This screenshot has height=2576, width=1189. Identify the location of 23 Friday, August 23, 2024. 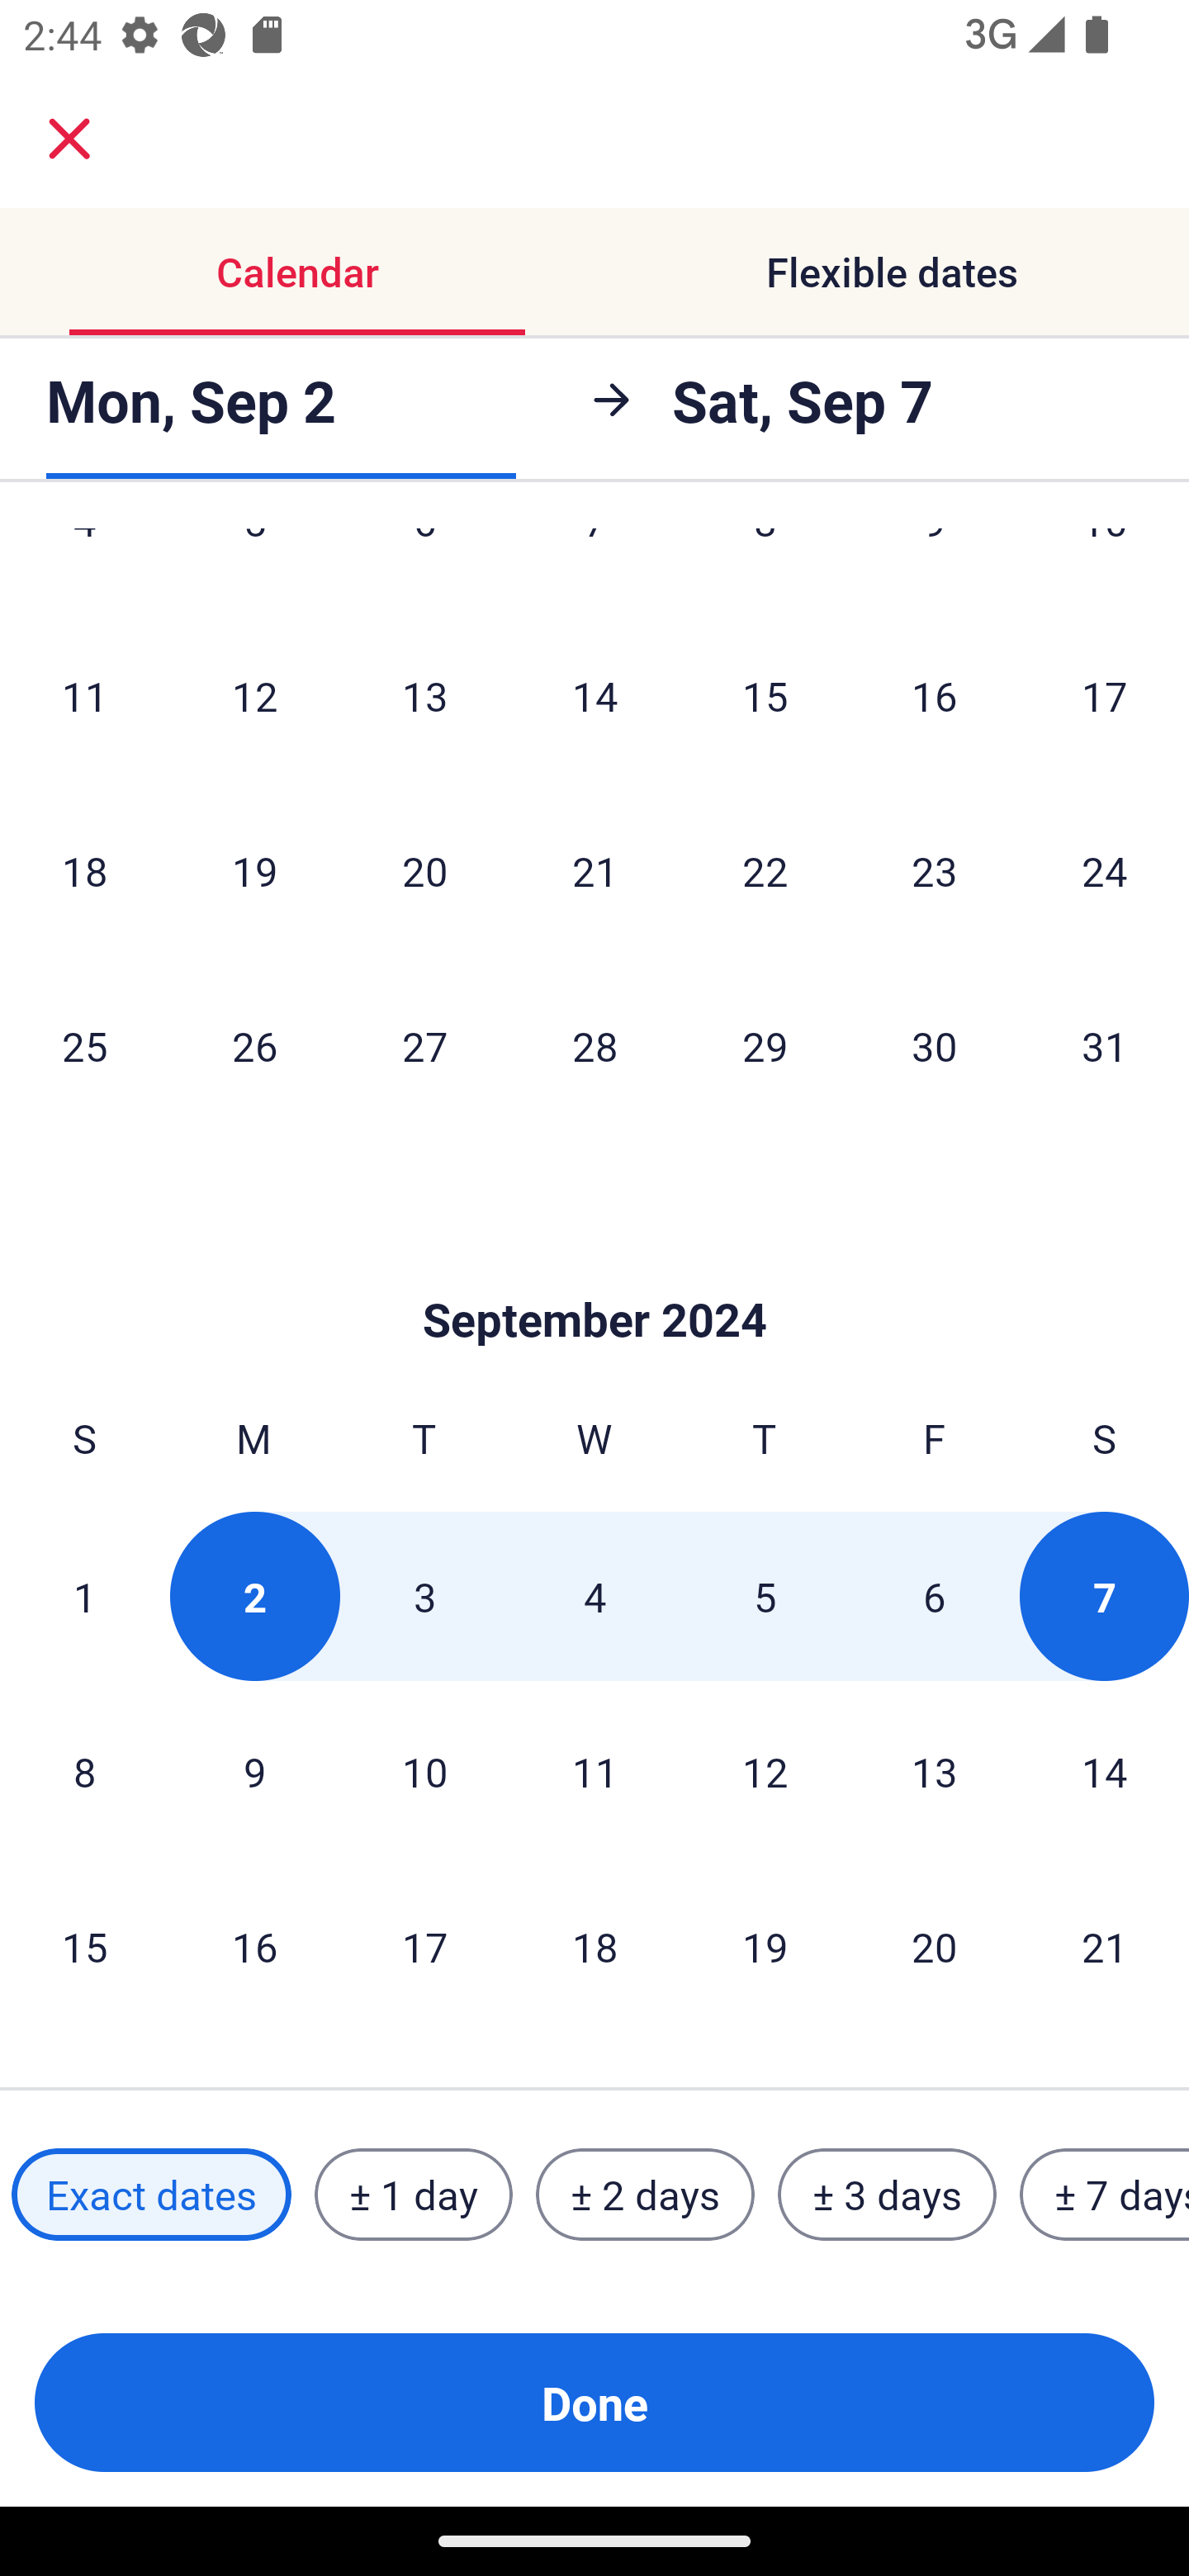
(935, 870).